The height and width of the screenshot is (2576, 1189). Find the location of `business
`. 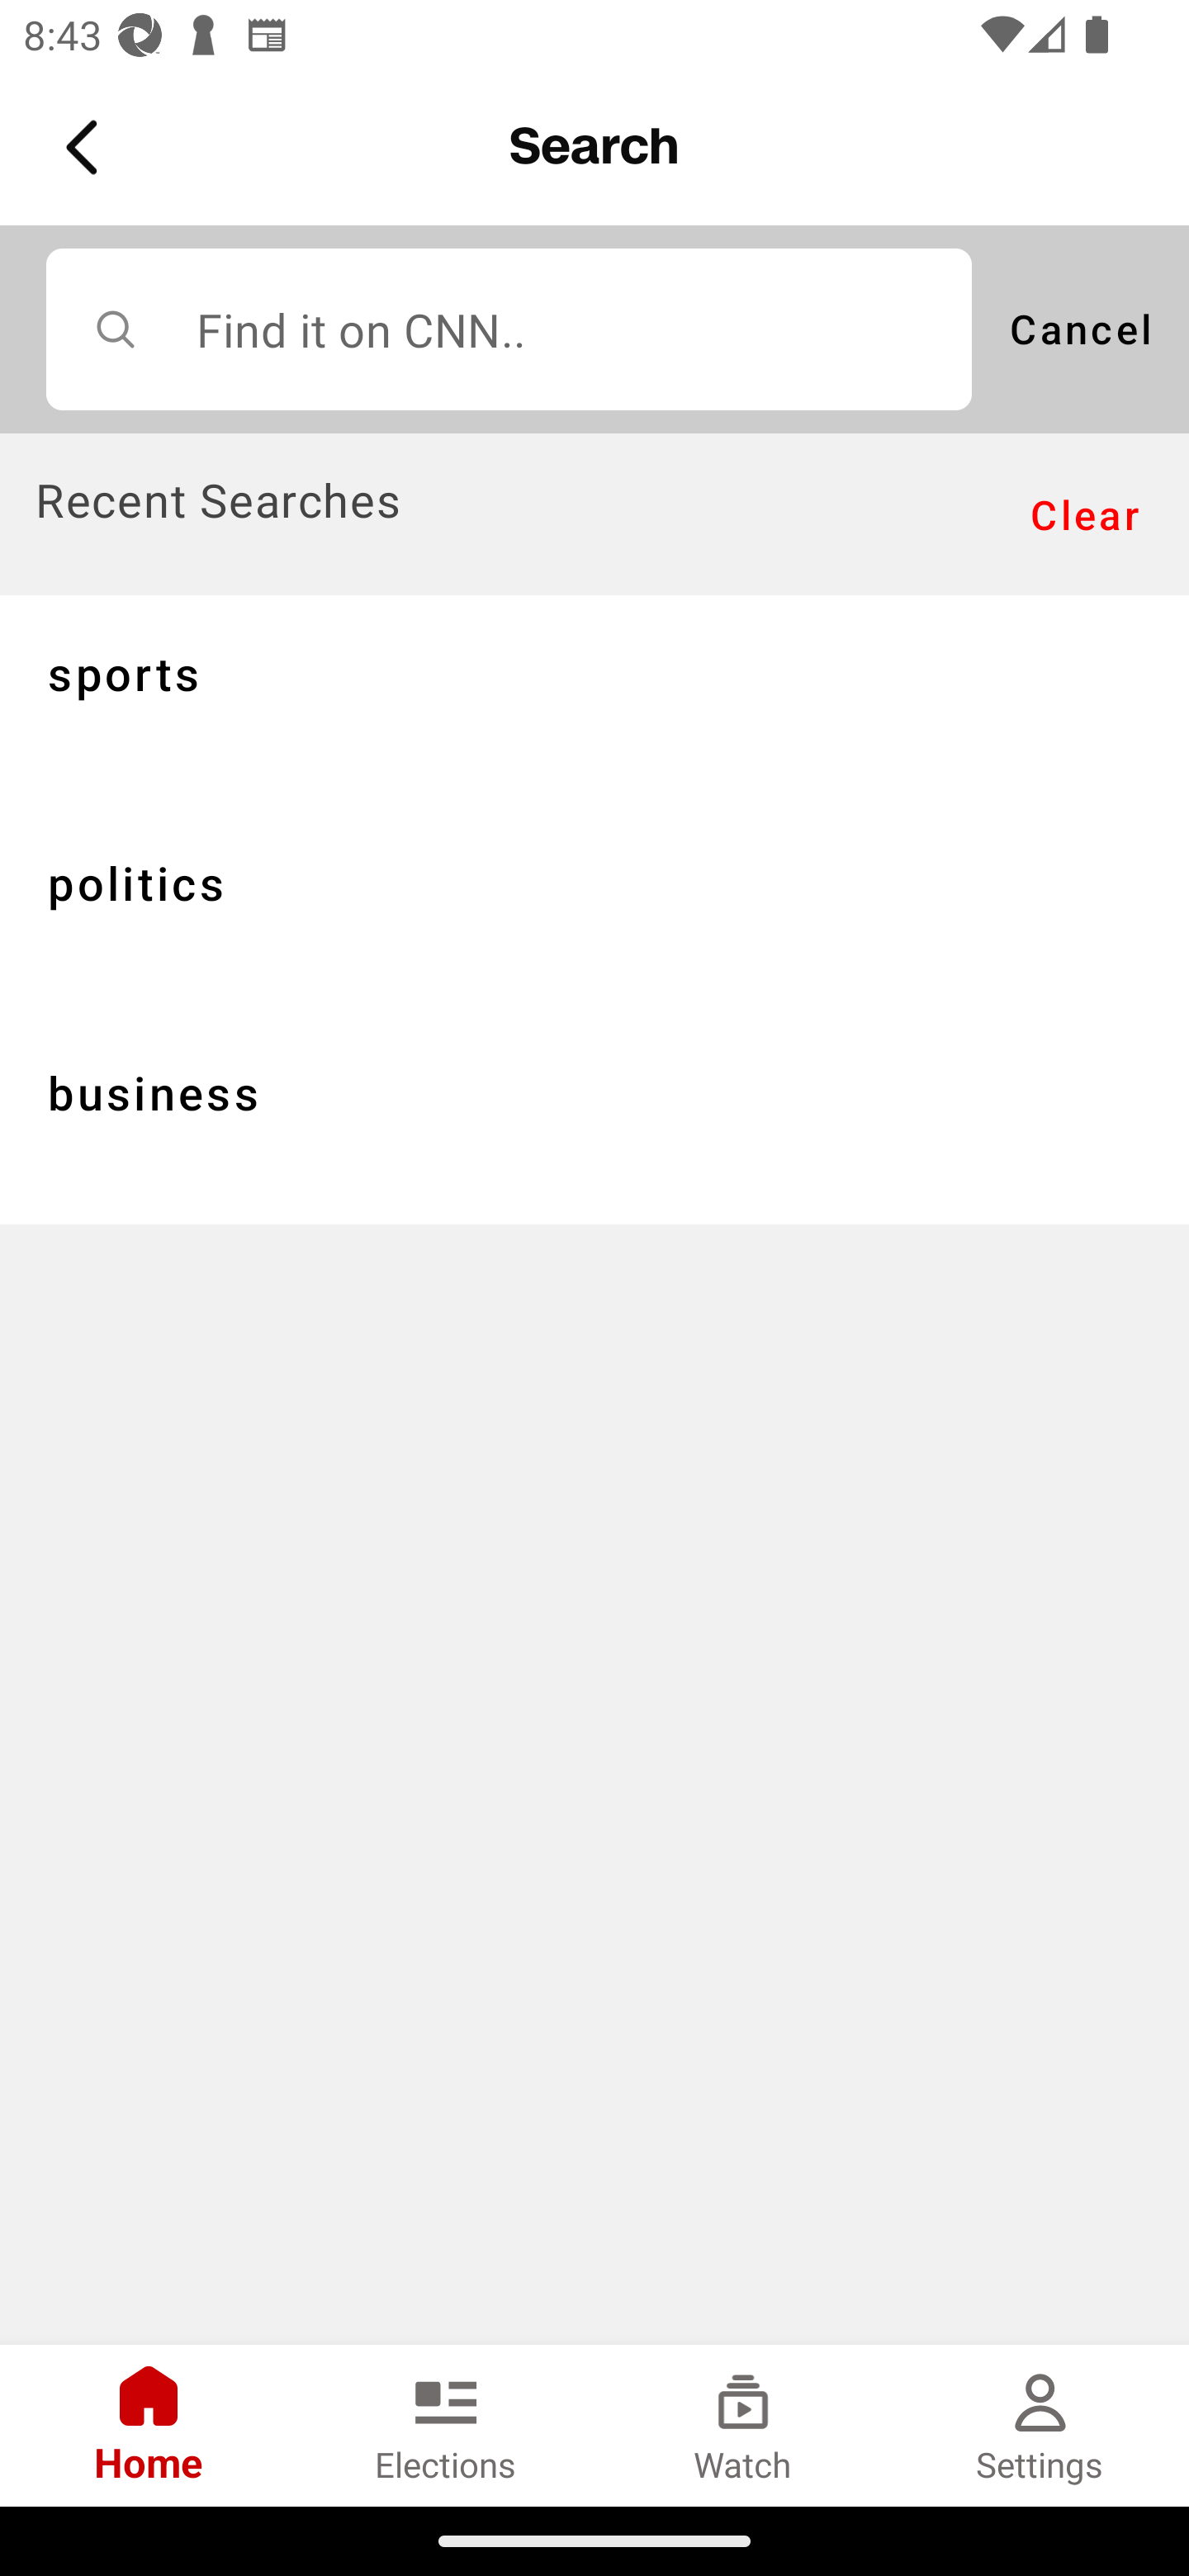

business
 is located at coordinates (594, 1120).